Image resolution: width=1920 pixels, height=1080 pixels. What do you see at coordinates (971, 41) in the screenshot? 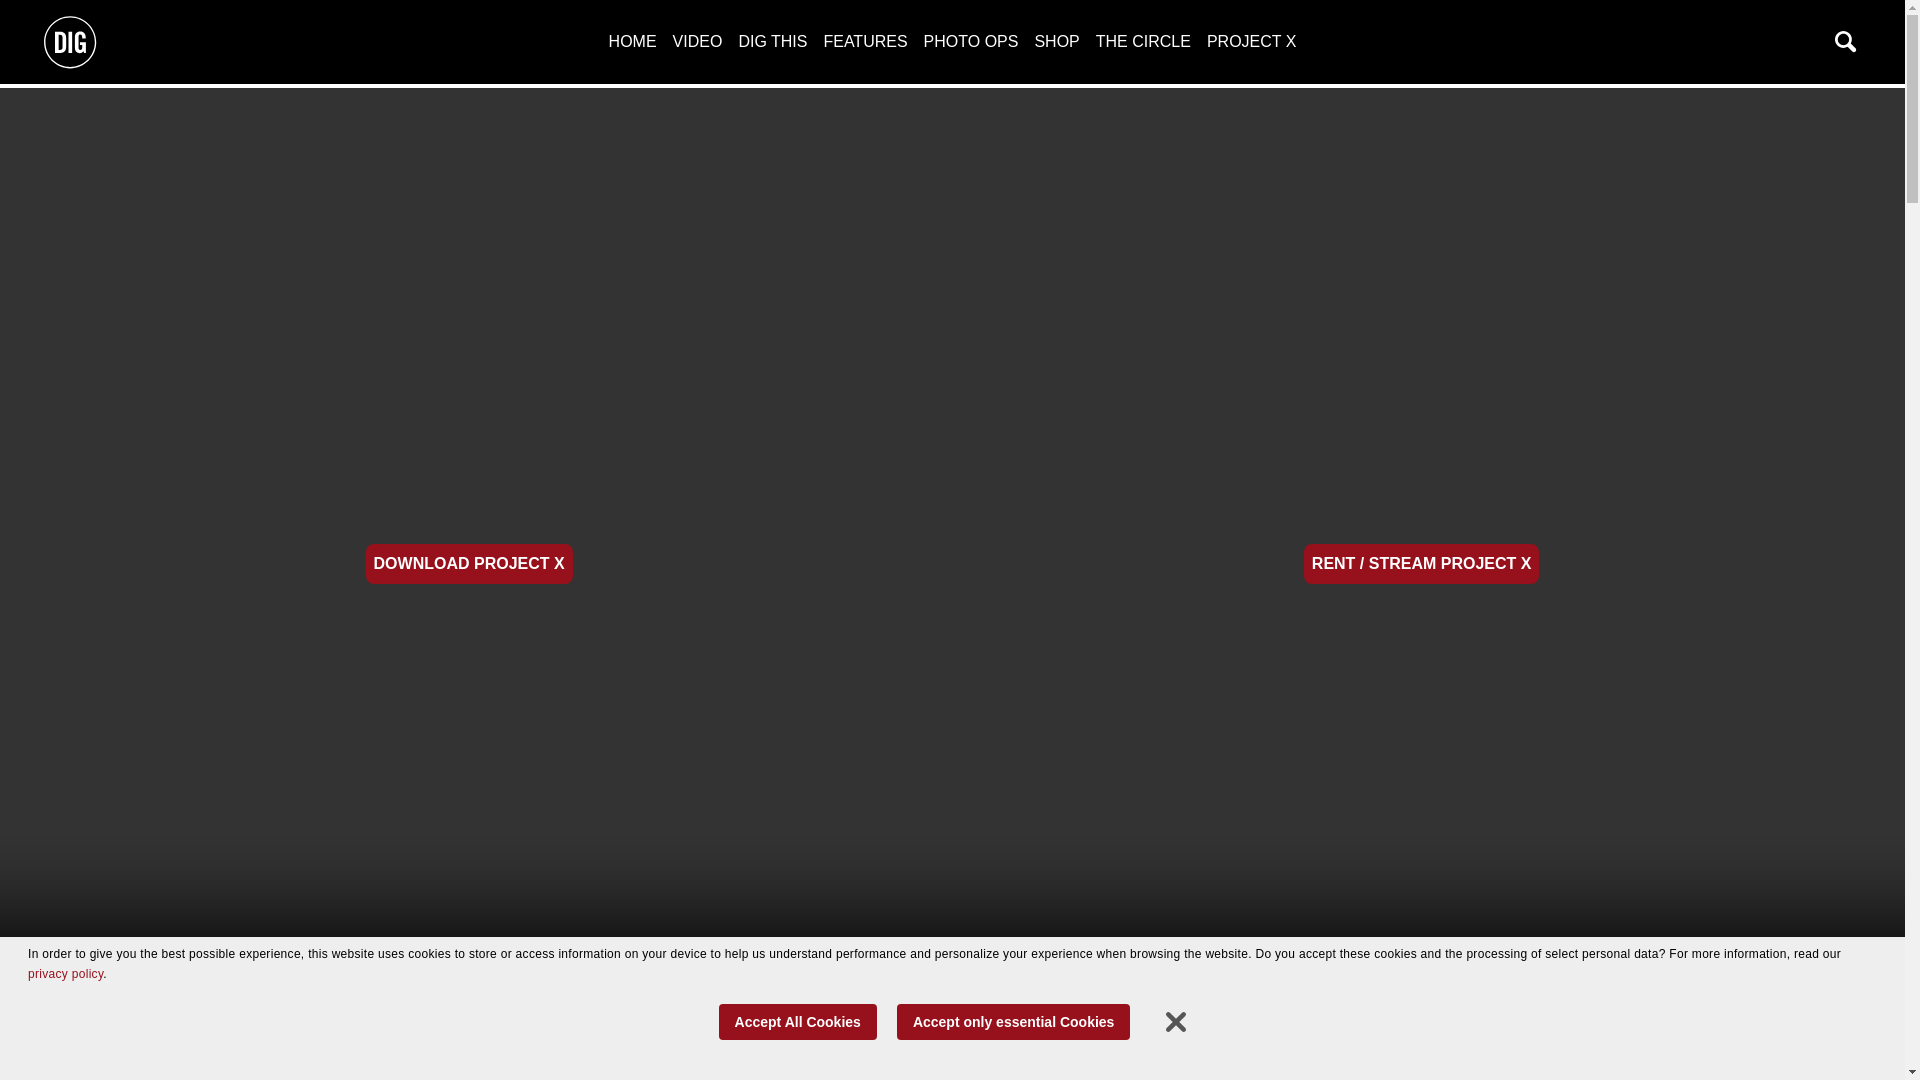
I see `PHOTO OPS` at bounding box center [971, 41].